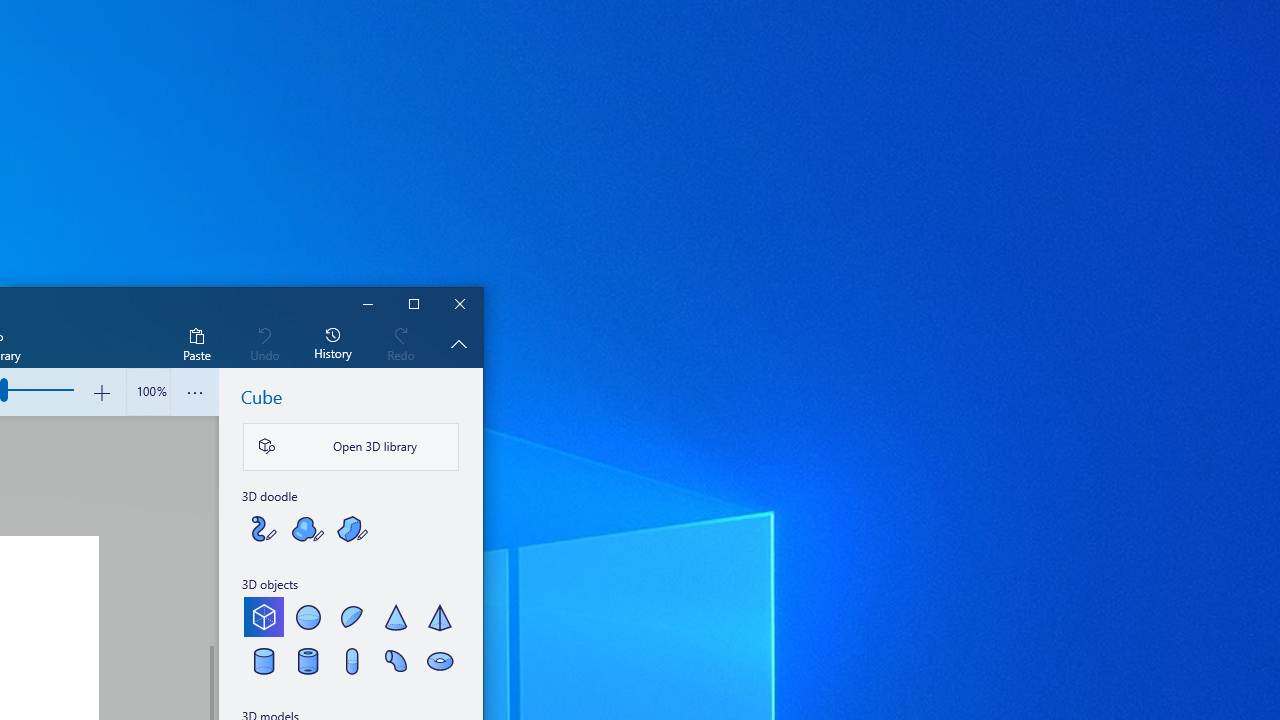  Describe the element at coordinates (264, 616) in the screenshot. I see `Cube` at that location.